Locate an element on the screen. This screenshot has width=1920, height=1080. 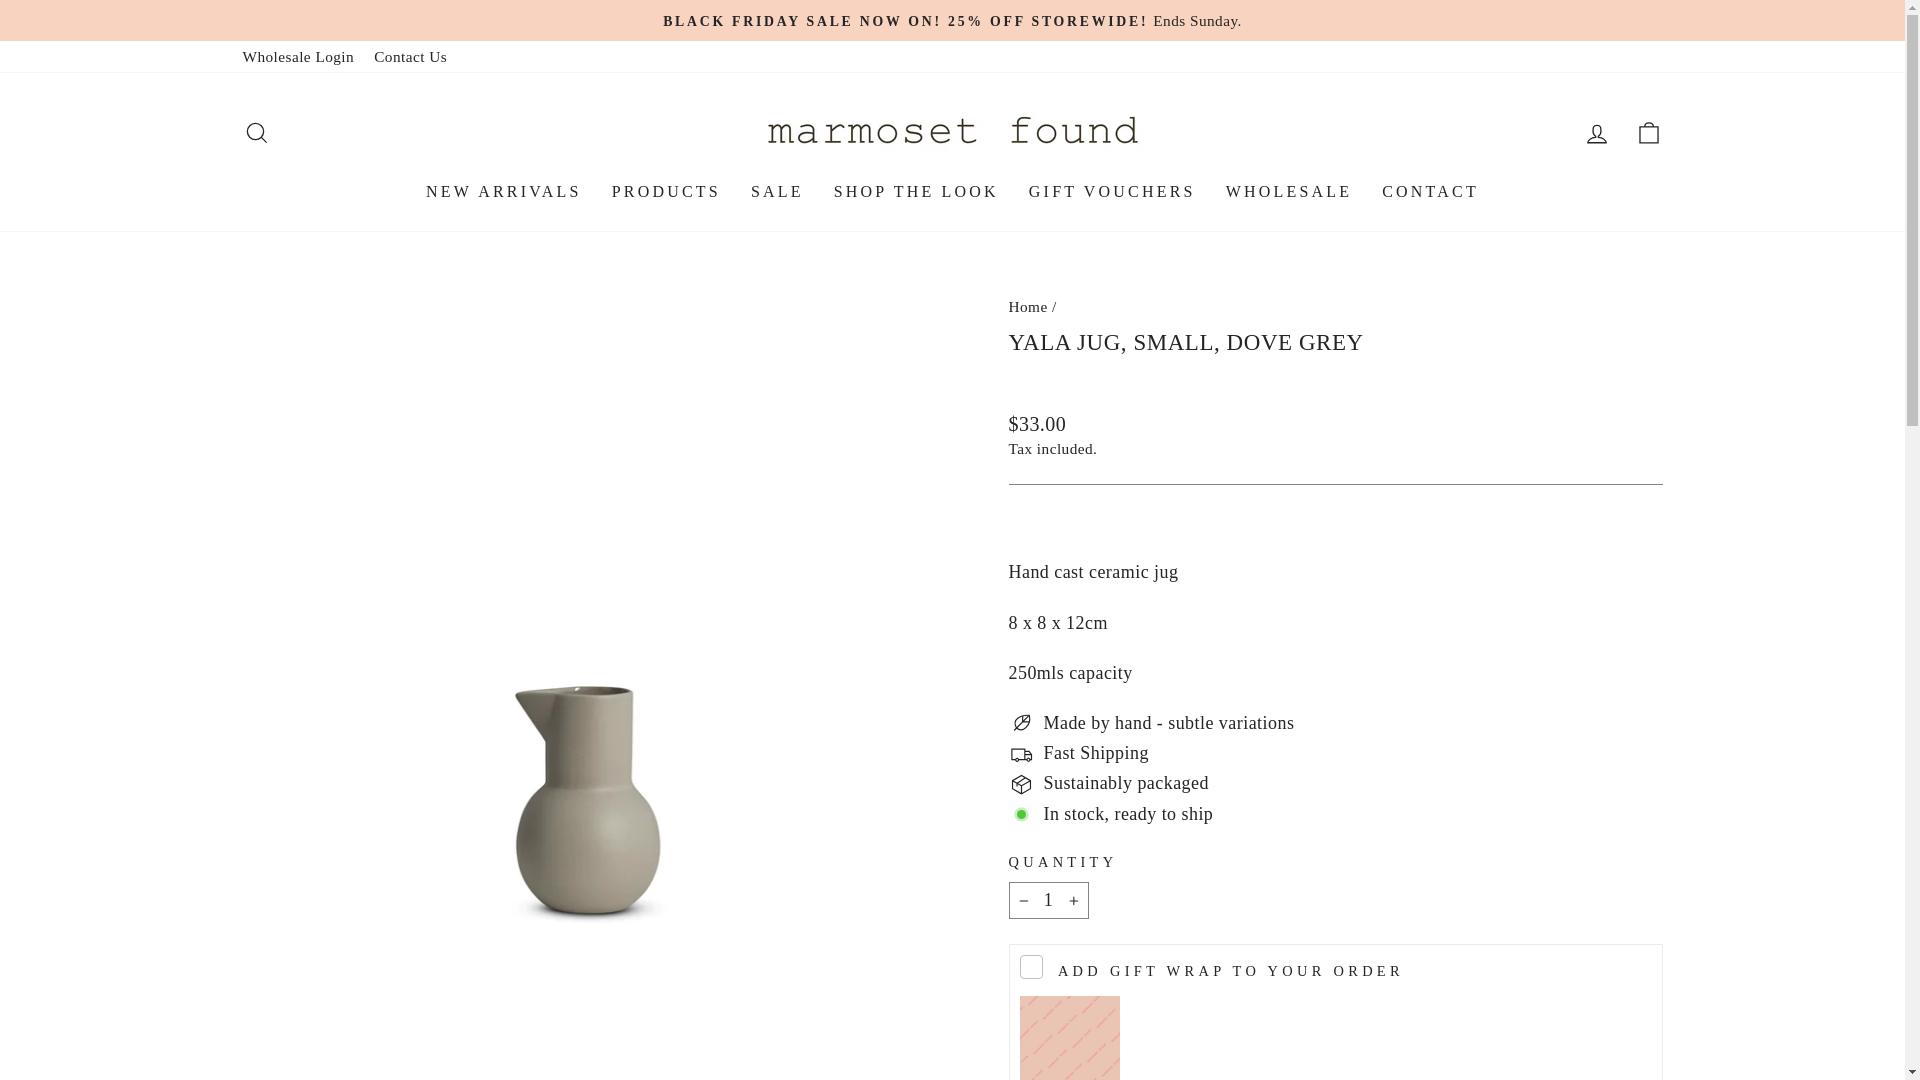
SALE is located at coordinates (778, 192).